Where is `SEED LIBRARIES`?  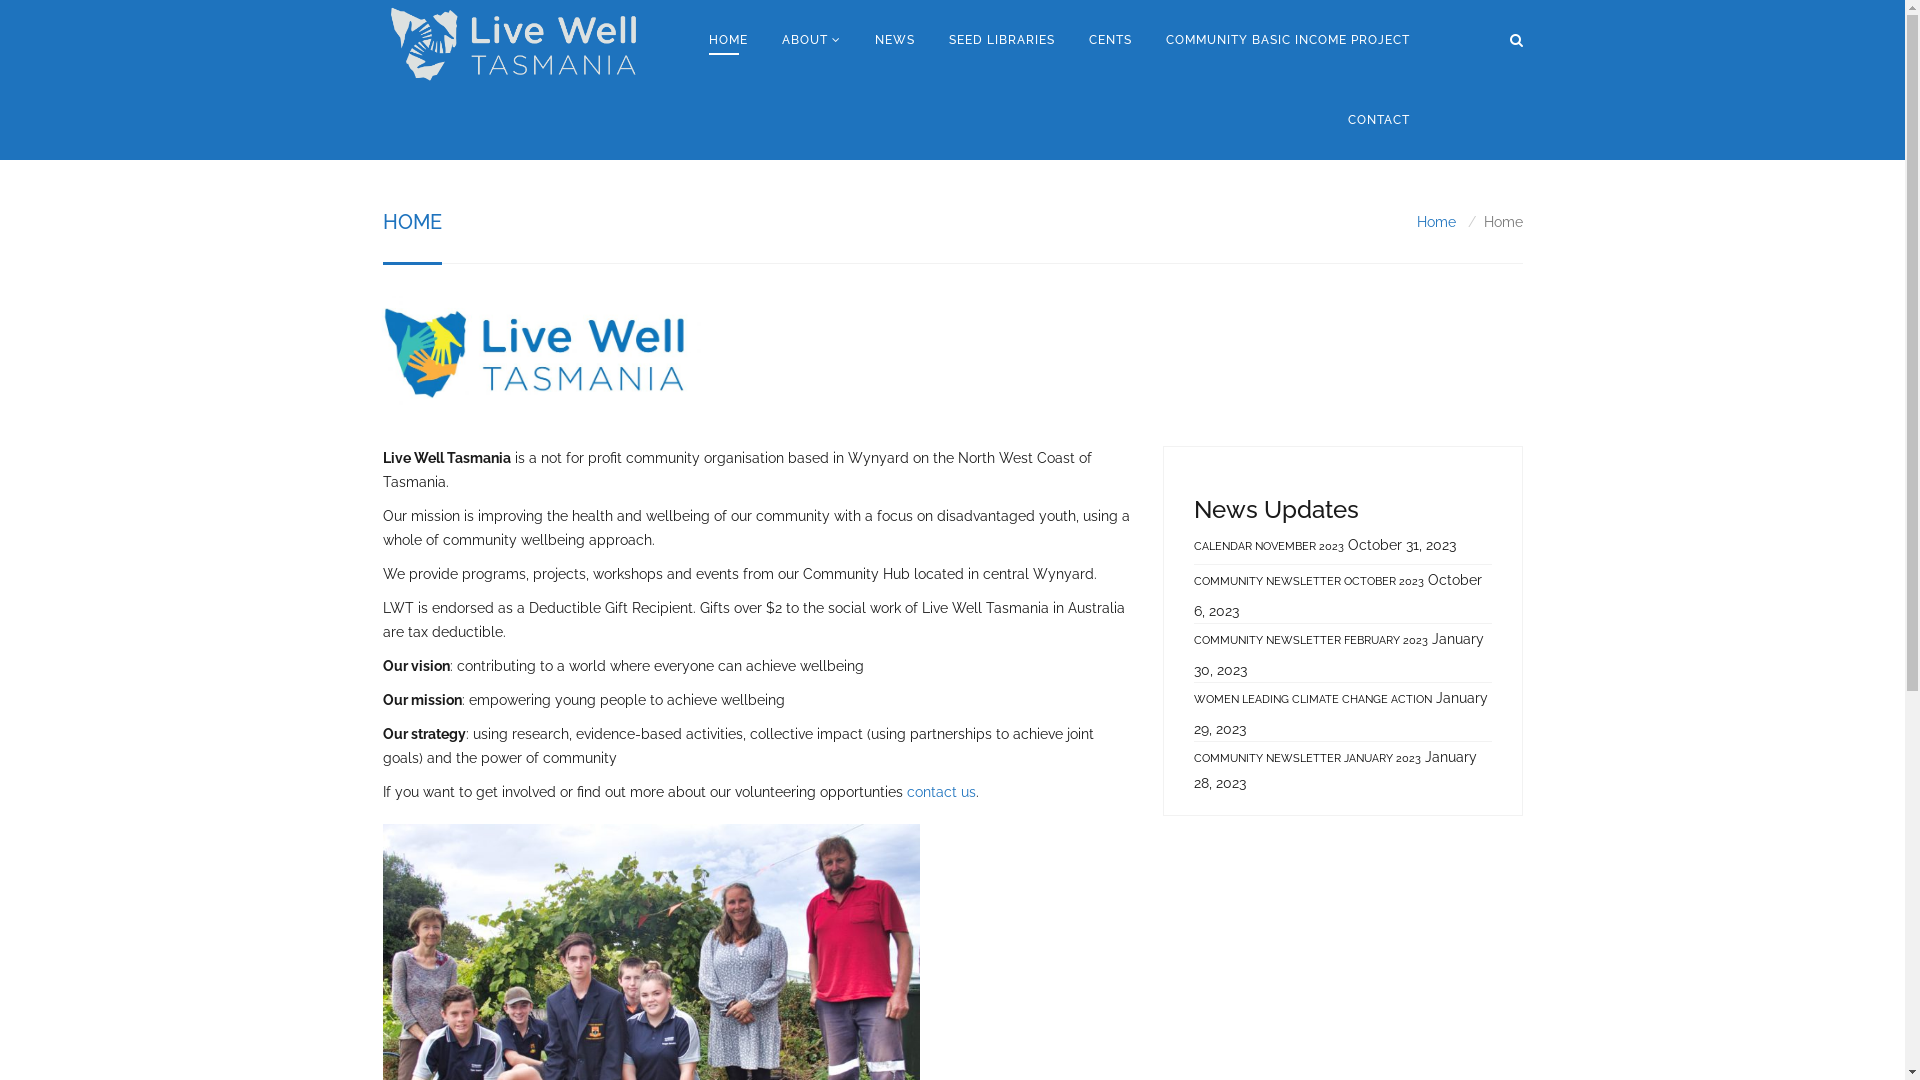 SEED LIBRARIES is located at coordinates (1002, 40).